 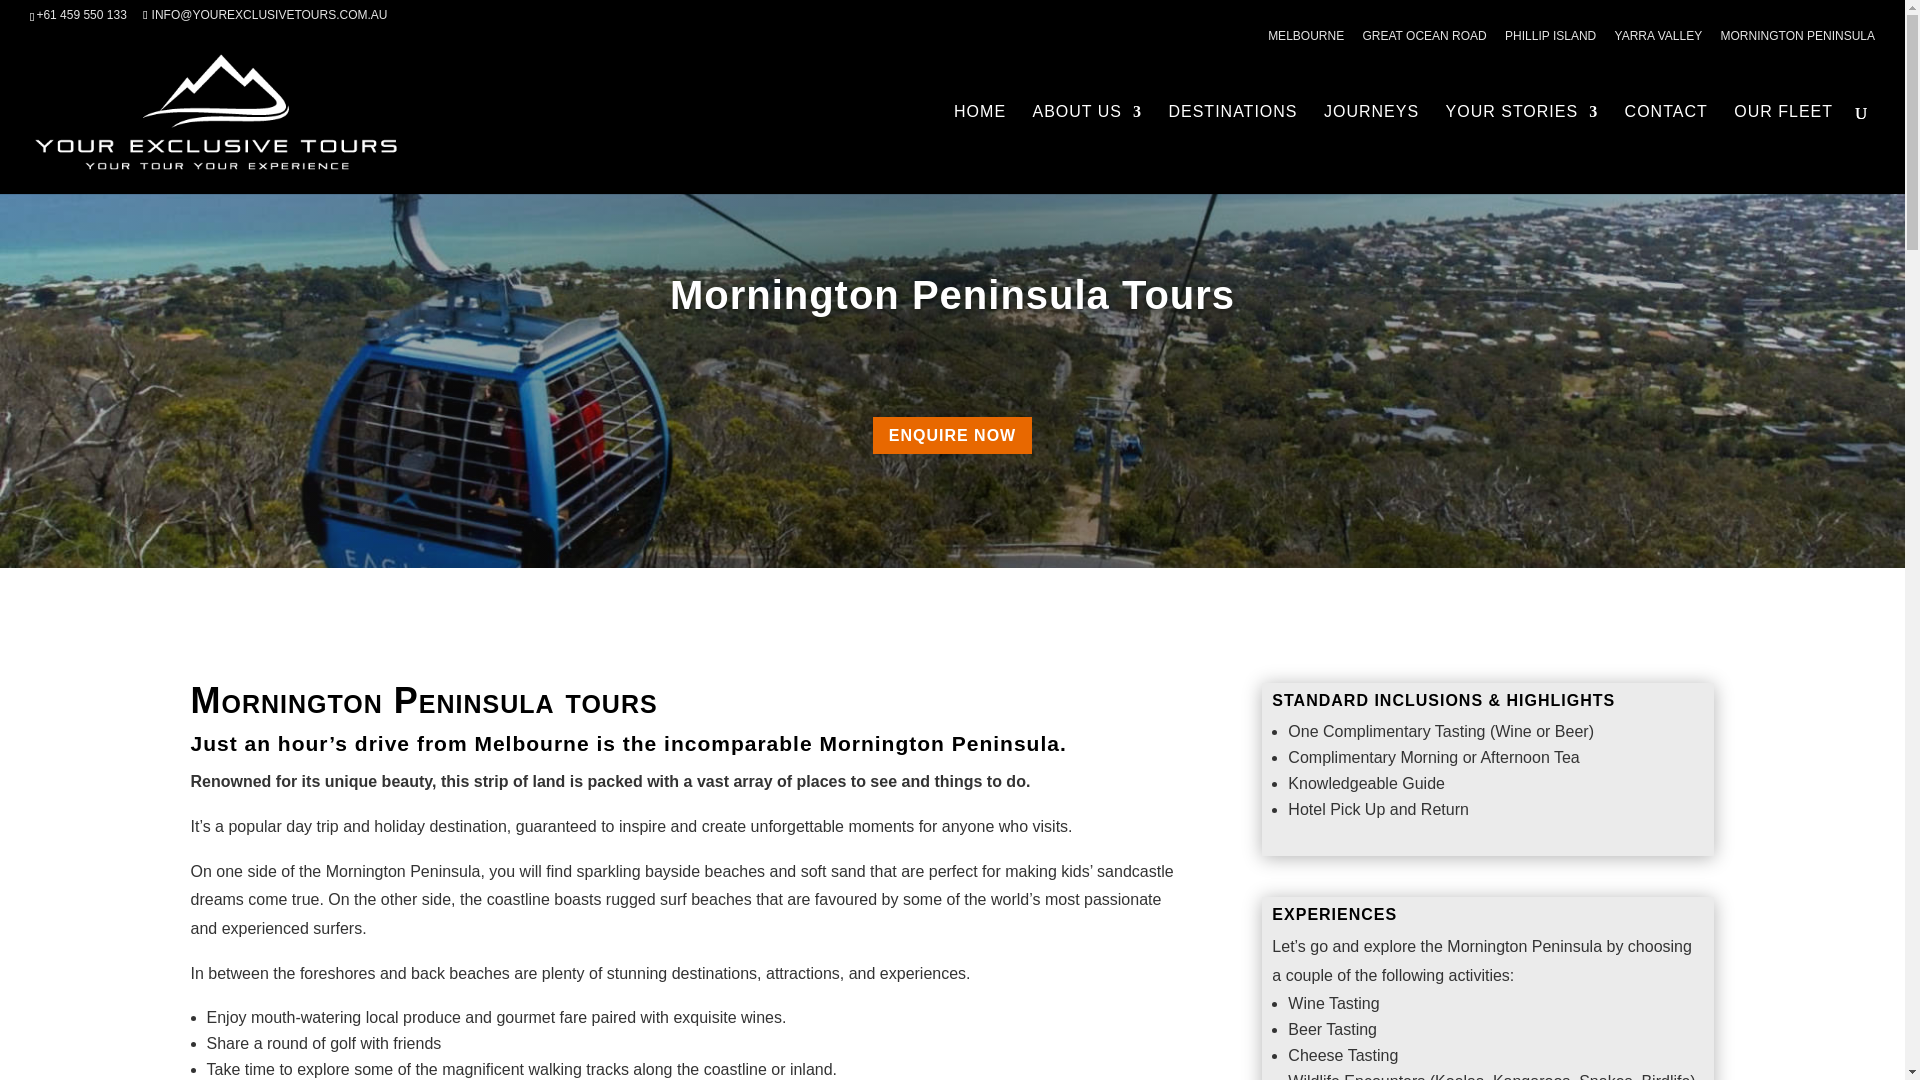 I want to click on JOURNEYS, so click(x=1371, y=149).